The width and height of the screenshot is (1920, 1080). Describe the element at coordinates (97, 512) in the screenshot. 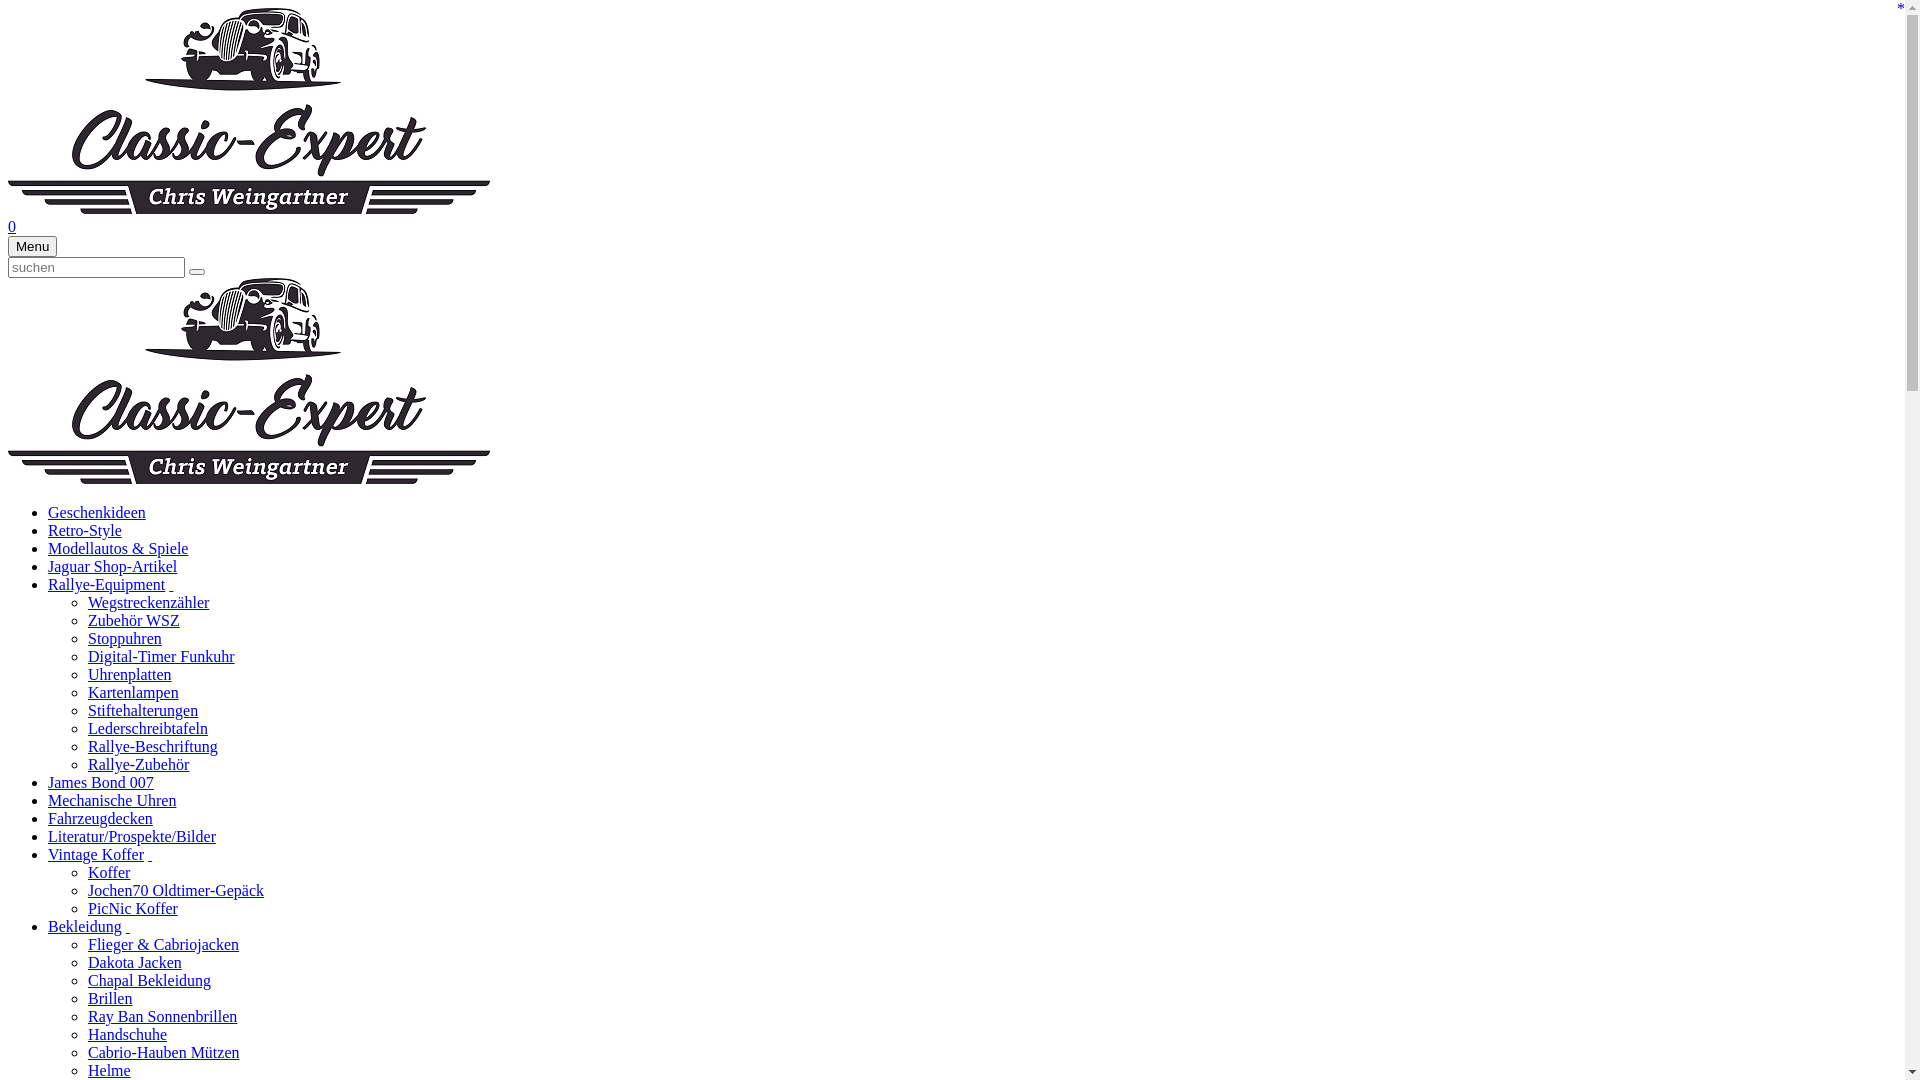

I see `Geschenkideen` at that location.